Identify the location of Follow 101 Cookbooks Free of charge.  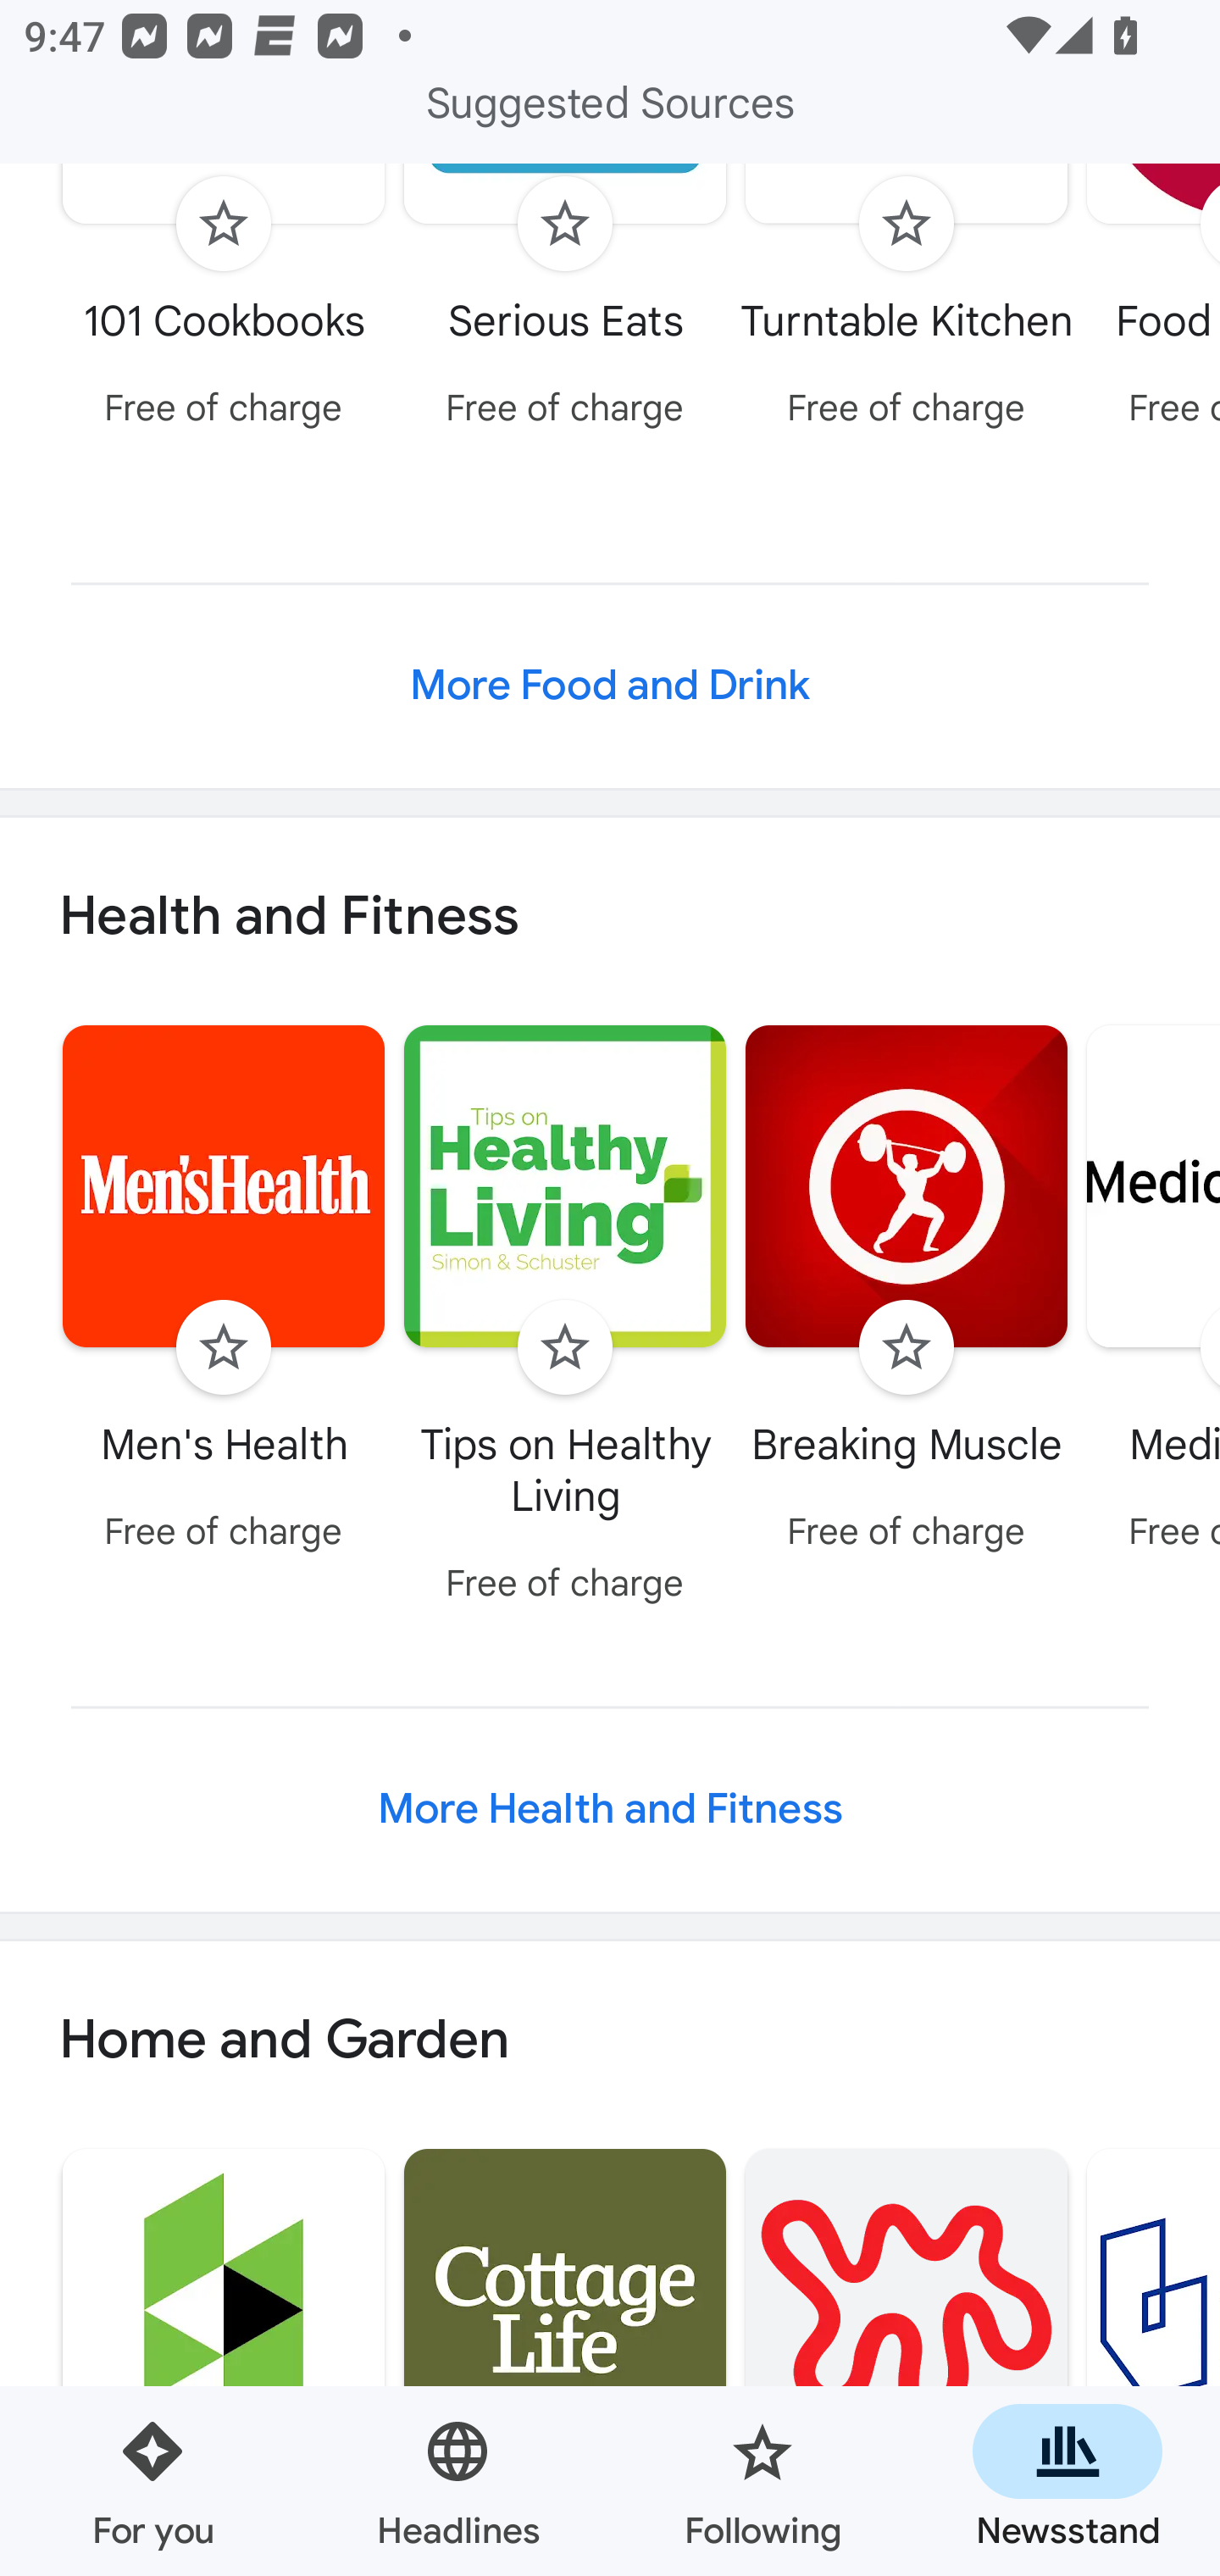
(224, 303).